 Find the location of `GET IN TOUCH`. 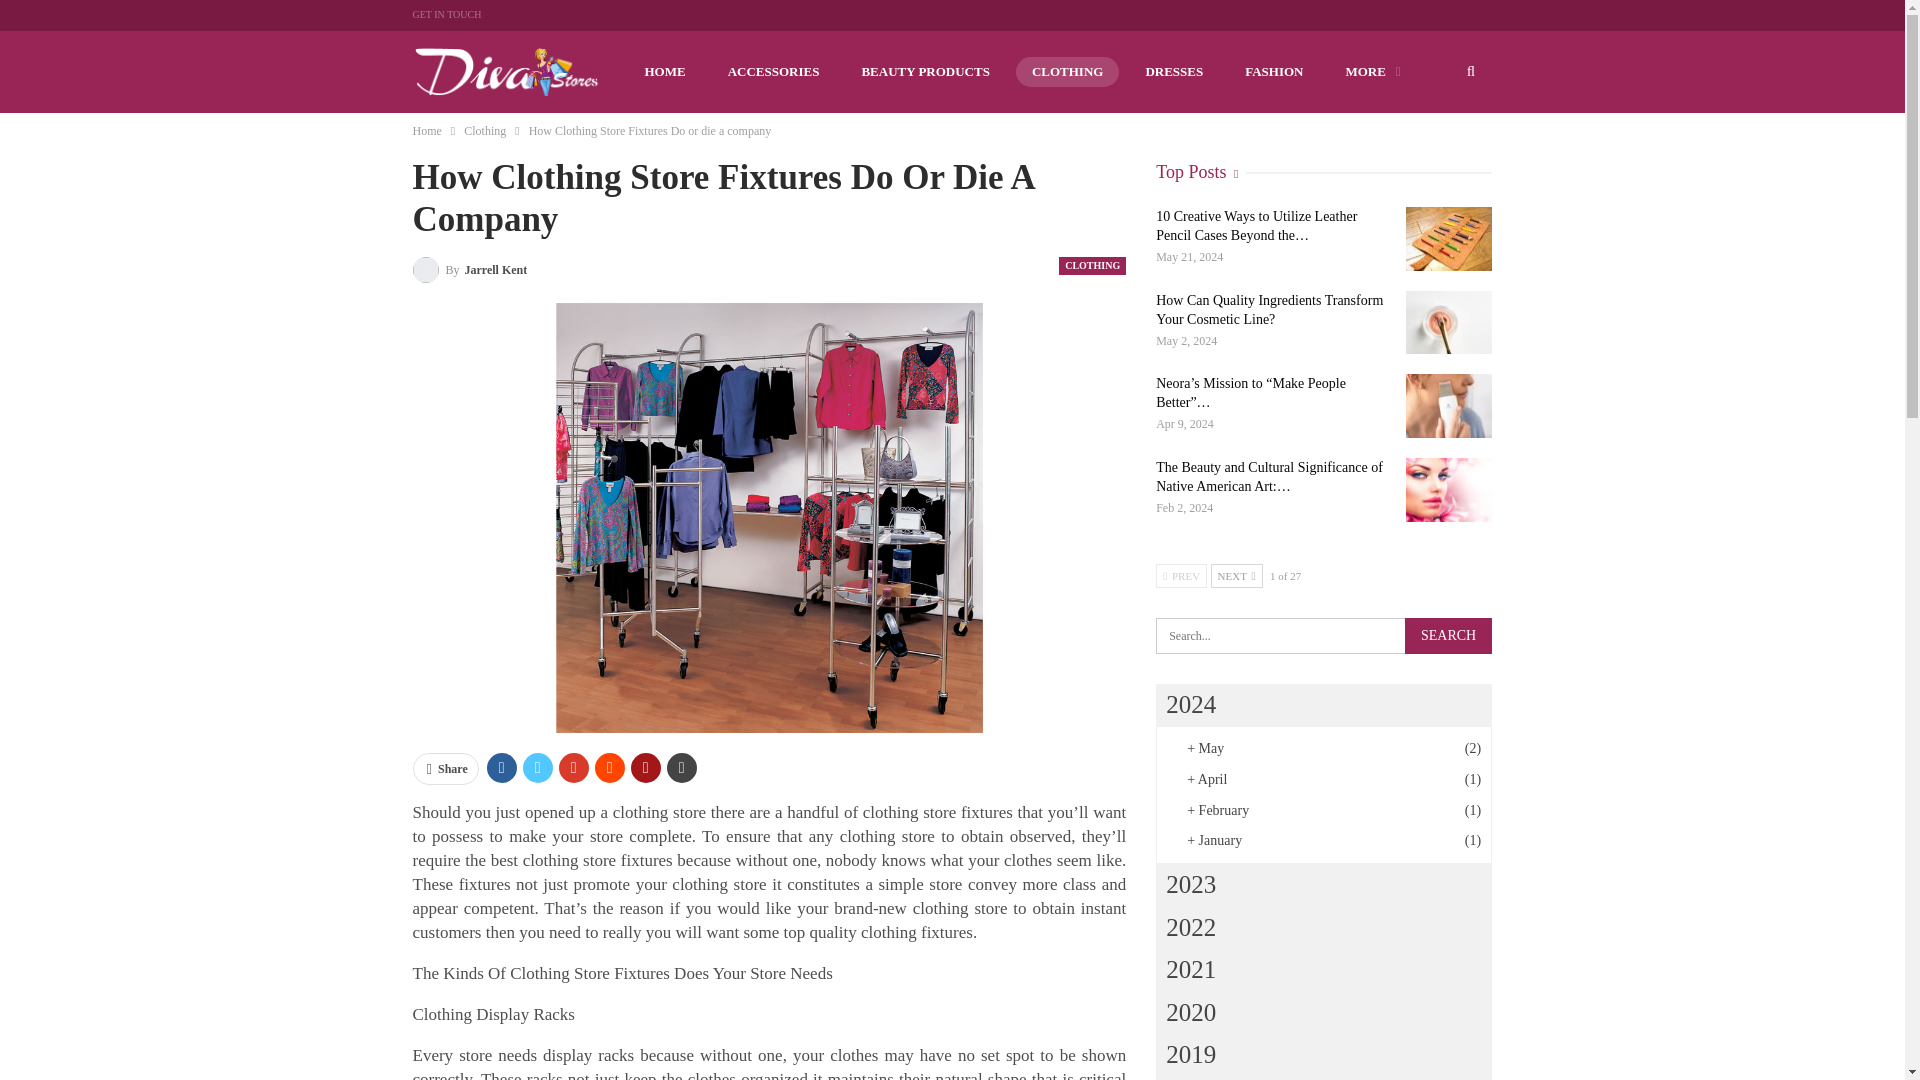

GET IN TOUCH is located at coordinates (446, 14).